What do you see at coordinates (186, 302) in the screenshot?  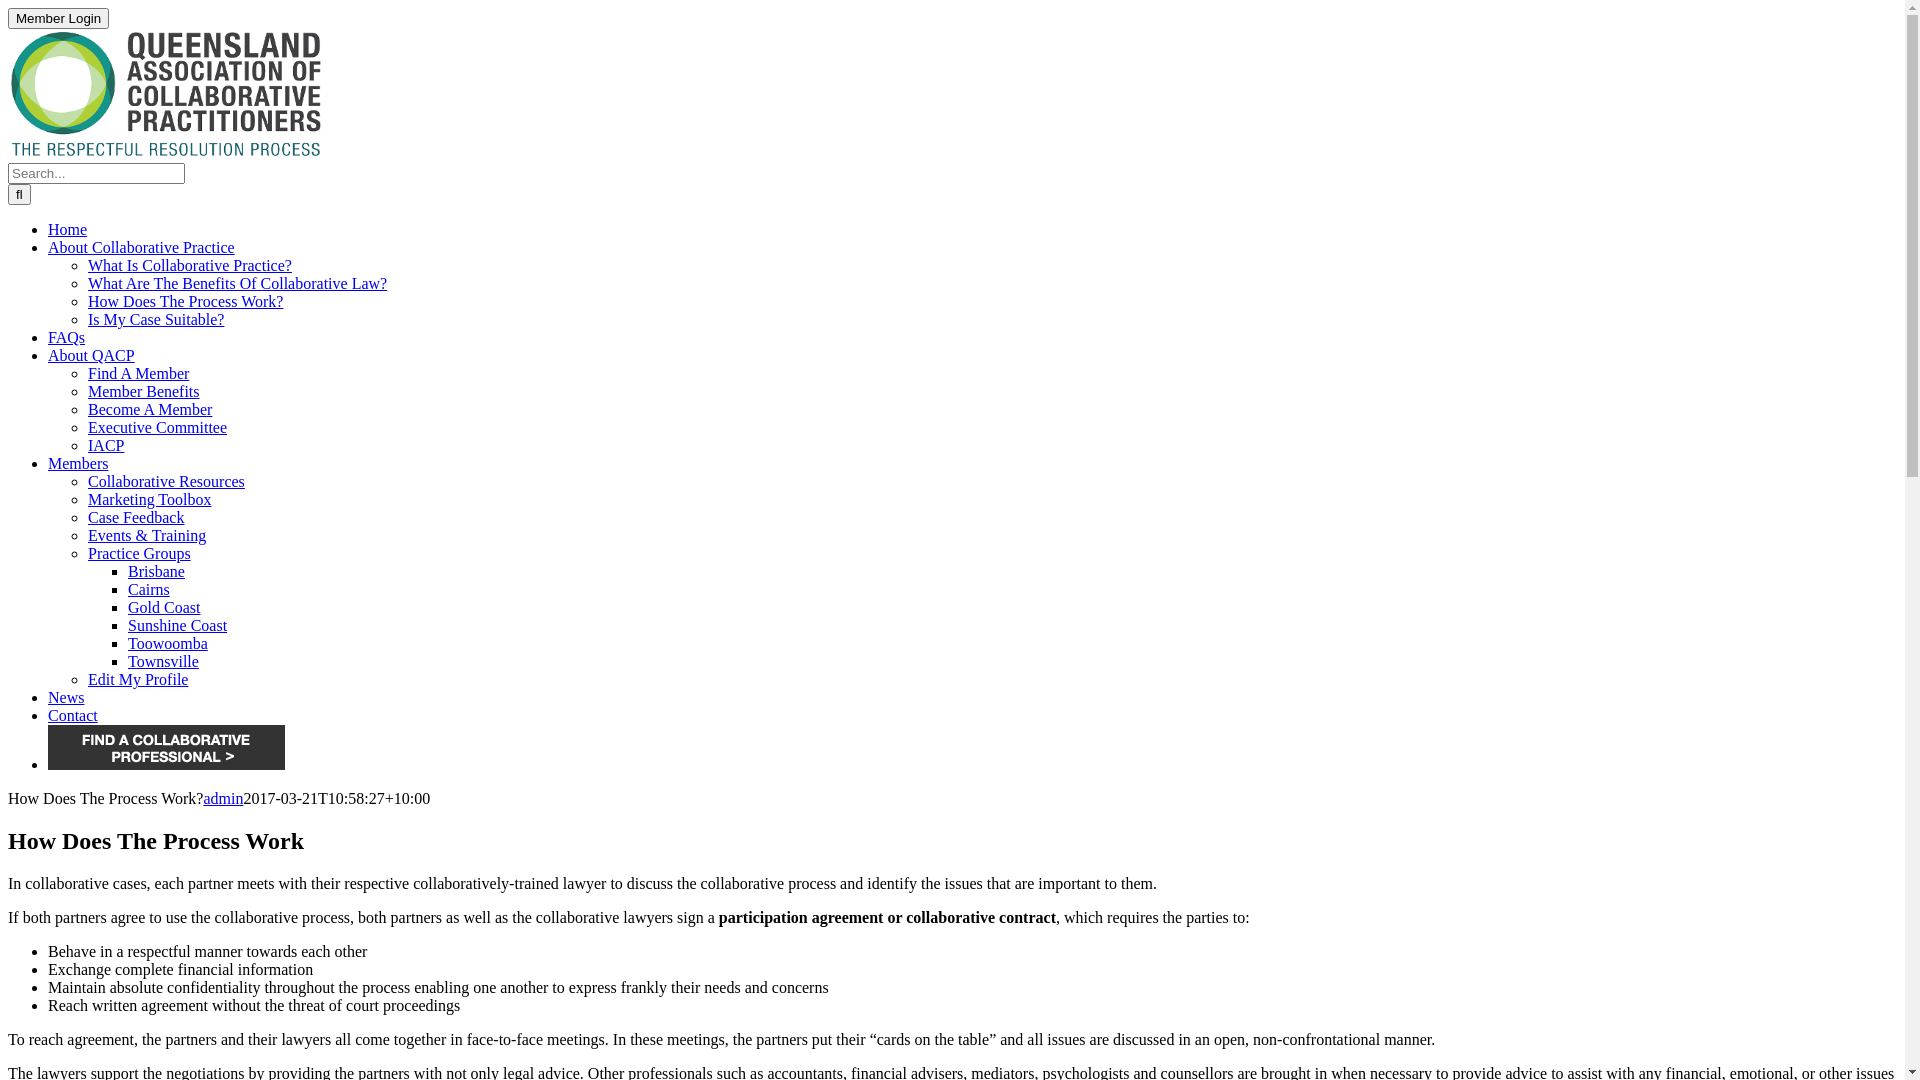 I see `How Does The Process Work?` at bounding box center [186, 302].